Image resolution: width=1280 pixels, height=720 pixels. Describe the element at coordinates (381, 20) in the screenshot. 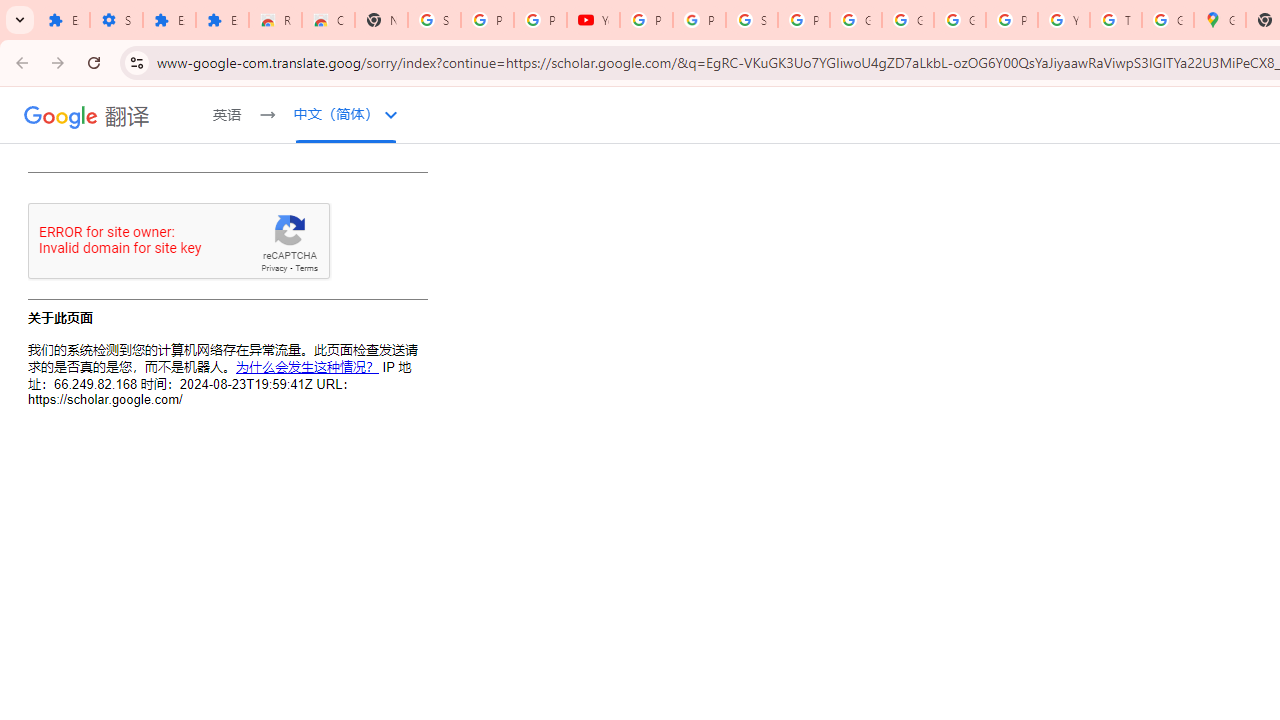

I see `New Tab` at that location.